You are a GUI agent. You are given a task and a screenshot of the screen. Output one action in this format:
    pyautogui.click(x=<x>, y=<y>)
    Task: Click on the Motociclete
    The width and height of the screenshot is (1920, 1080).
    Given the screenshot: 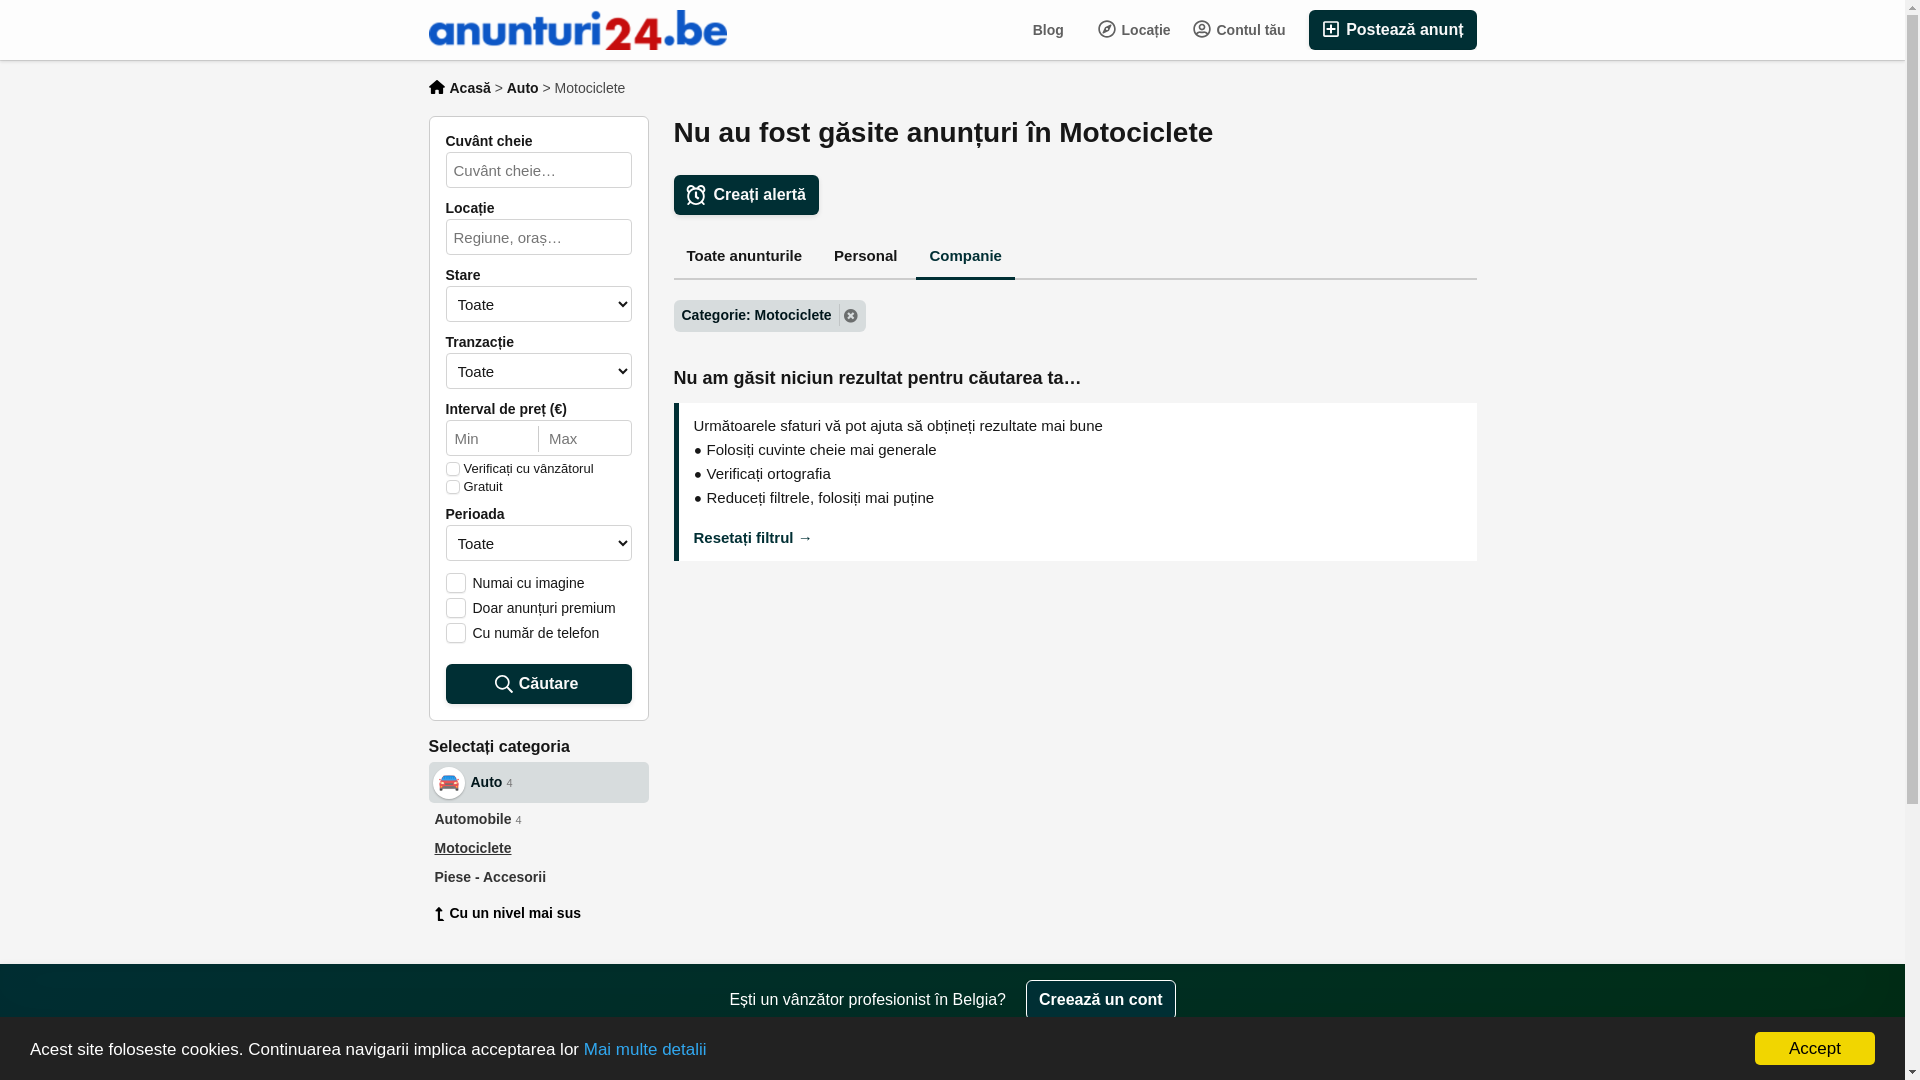 What is the action you would take?
    pyautogui.click(x=538, y=848)
    